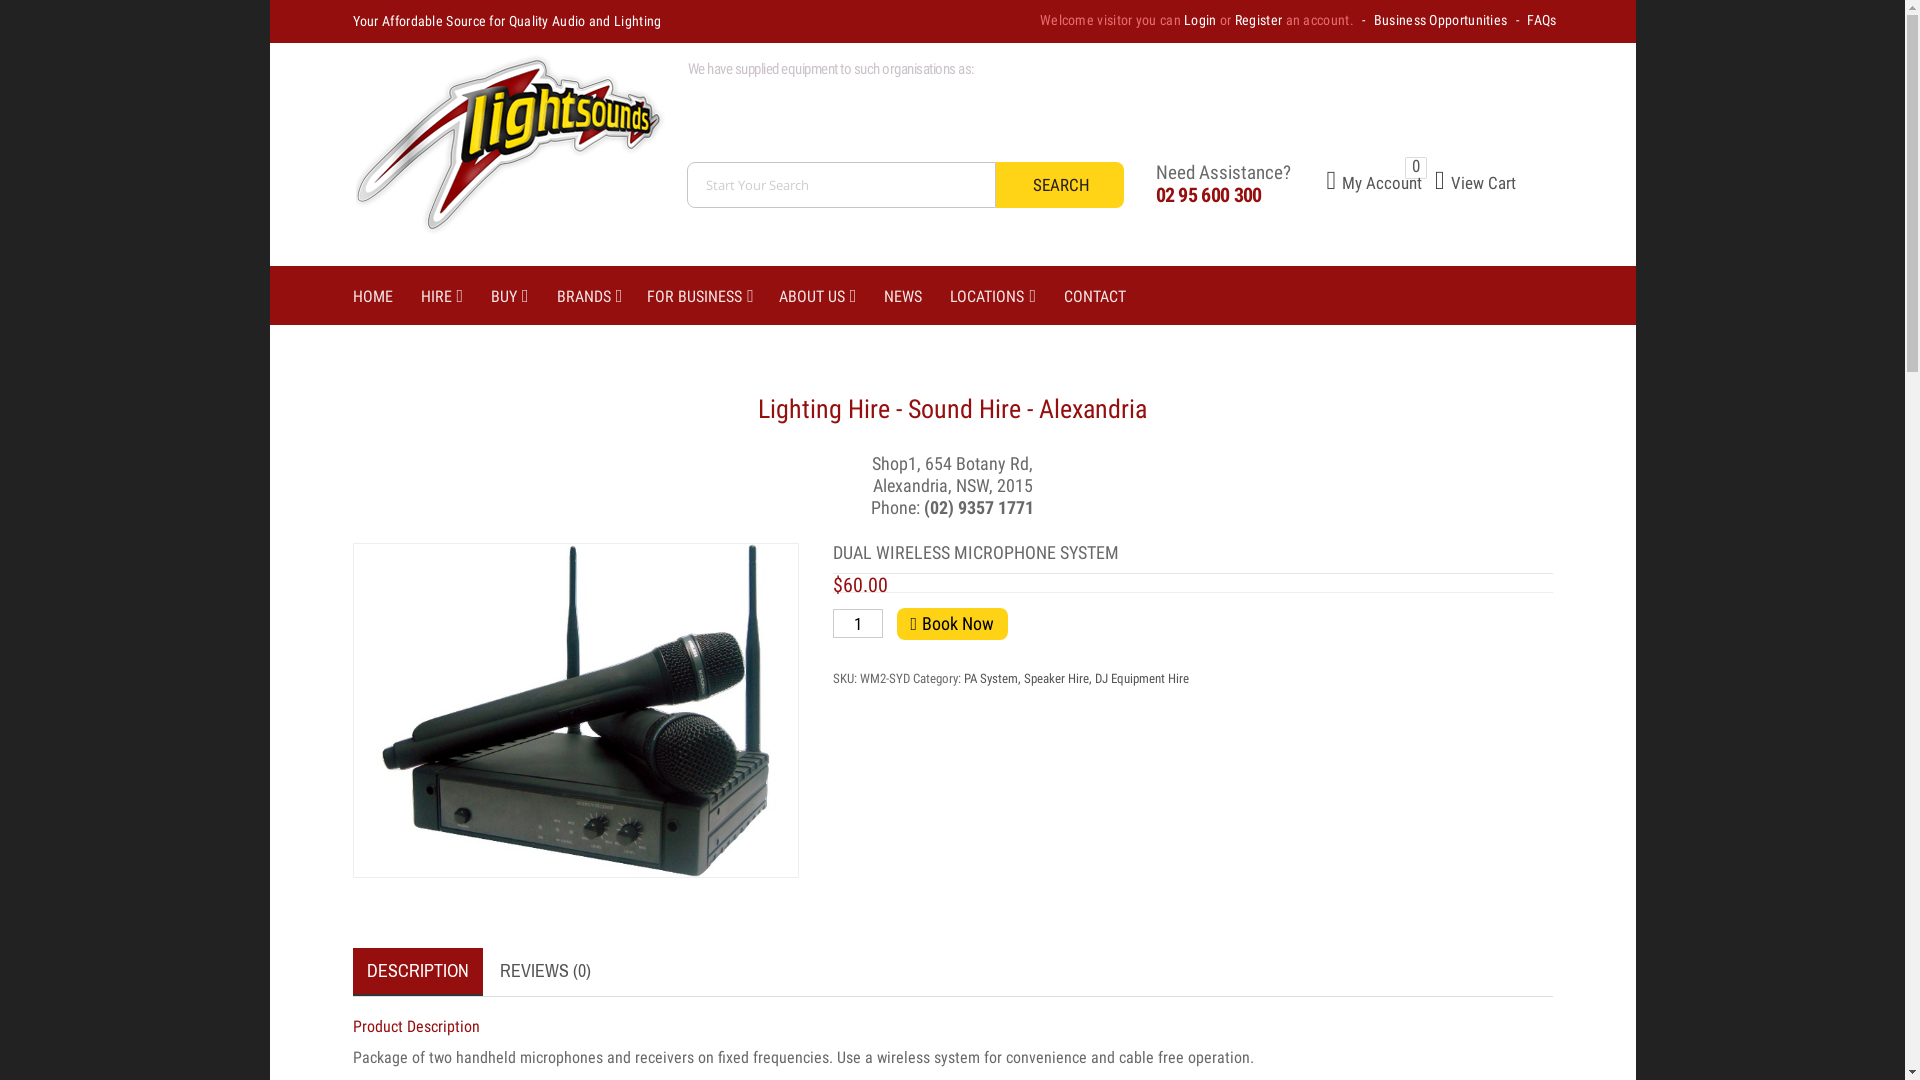  I want to click on BRANDS, so click(602, 297).